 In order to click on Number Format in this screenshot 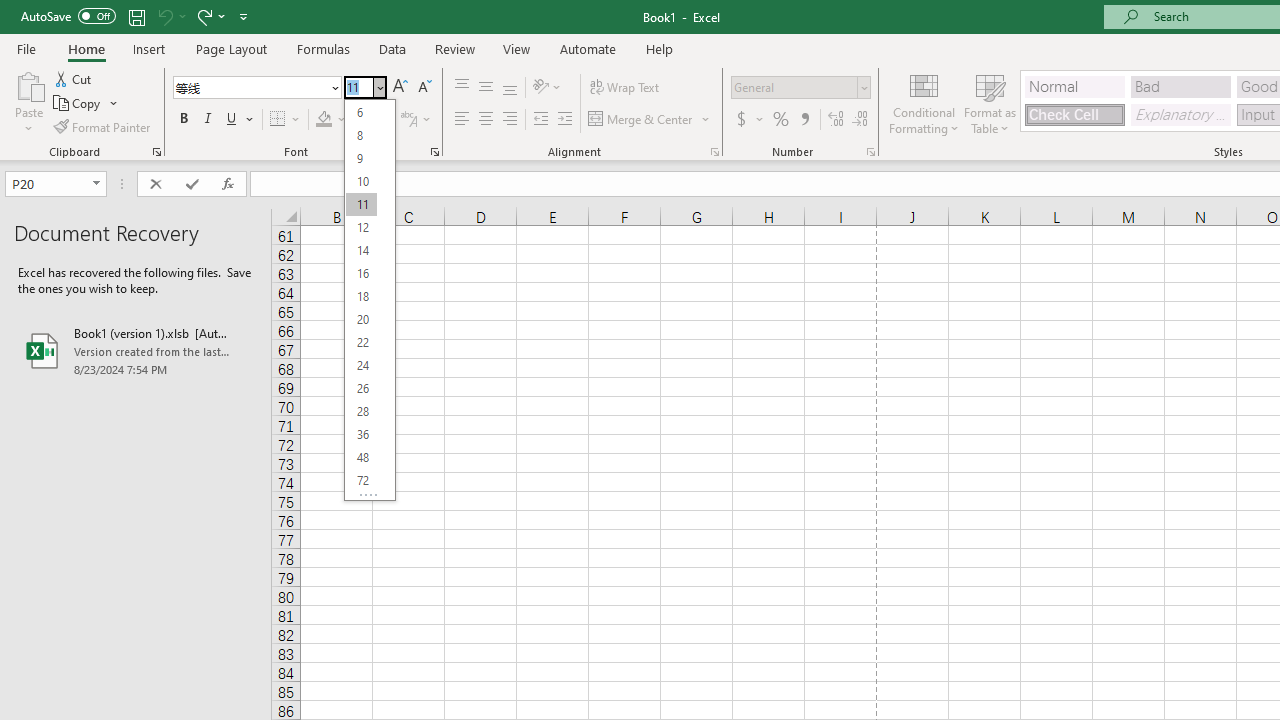, I will do `click(800, 88)`.